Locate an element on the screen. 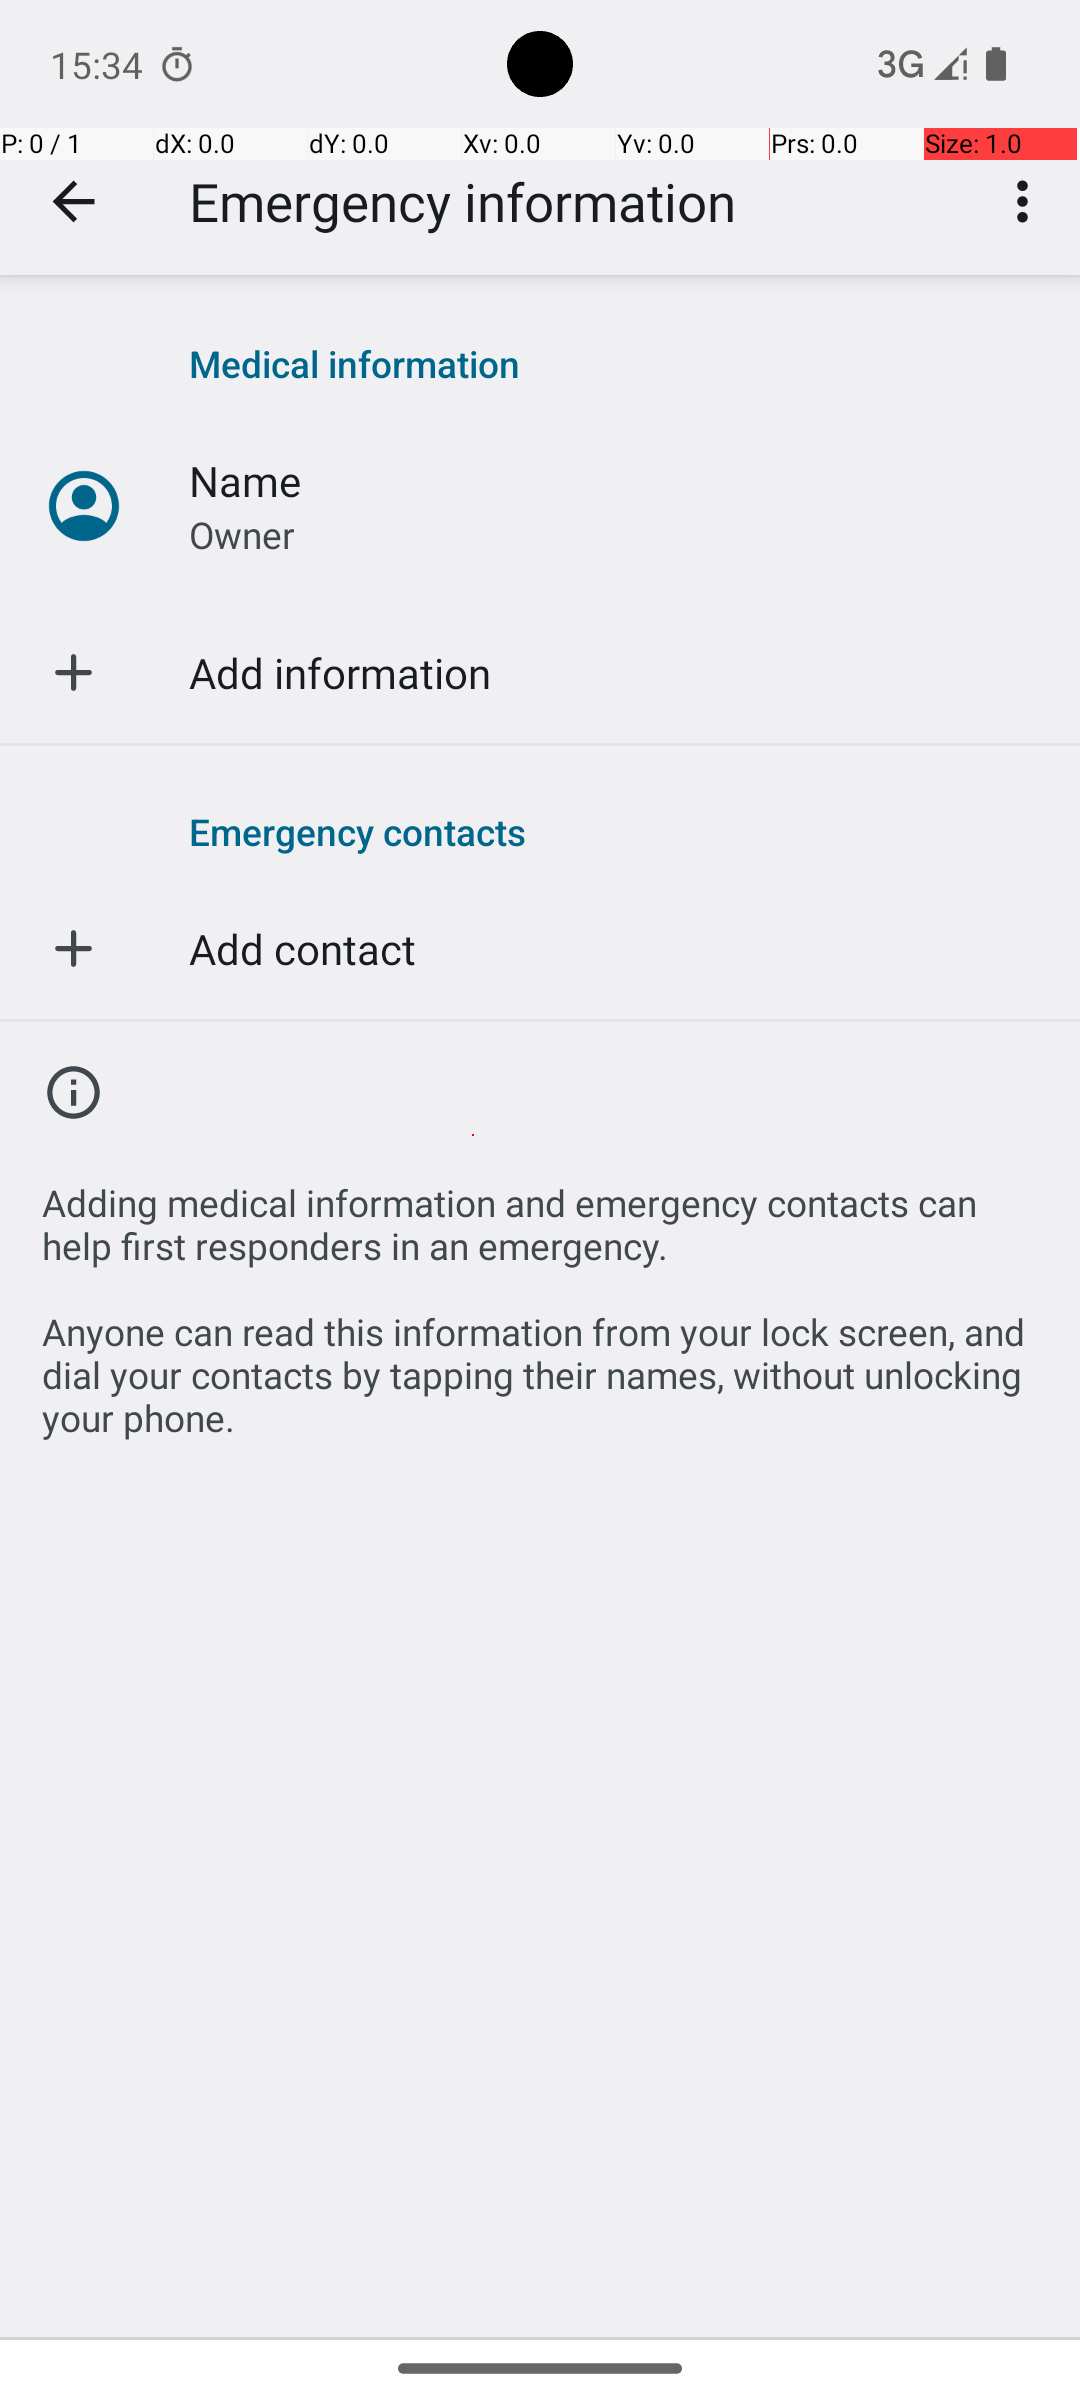 The image size is (1080, 2400). Add contact is located at coordinates (302, 948).